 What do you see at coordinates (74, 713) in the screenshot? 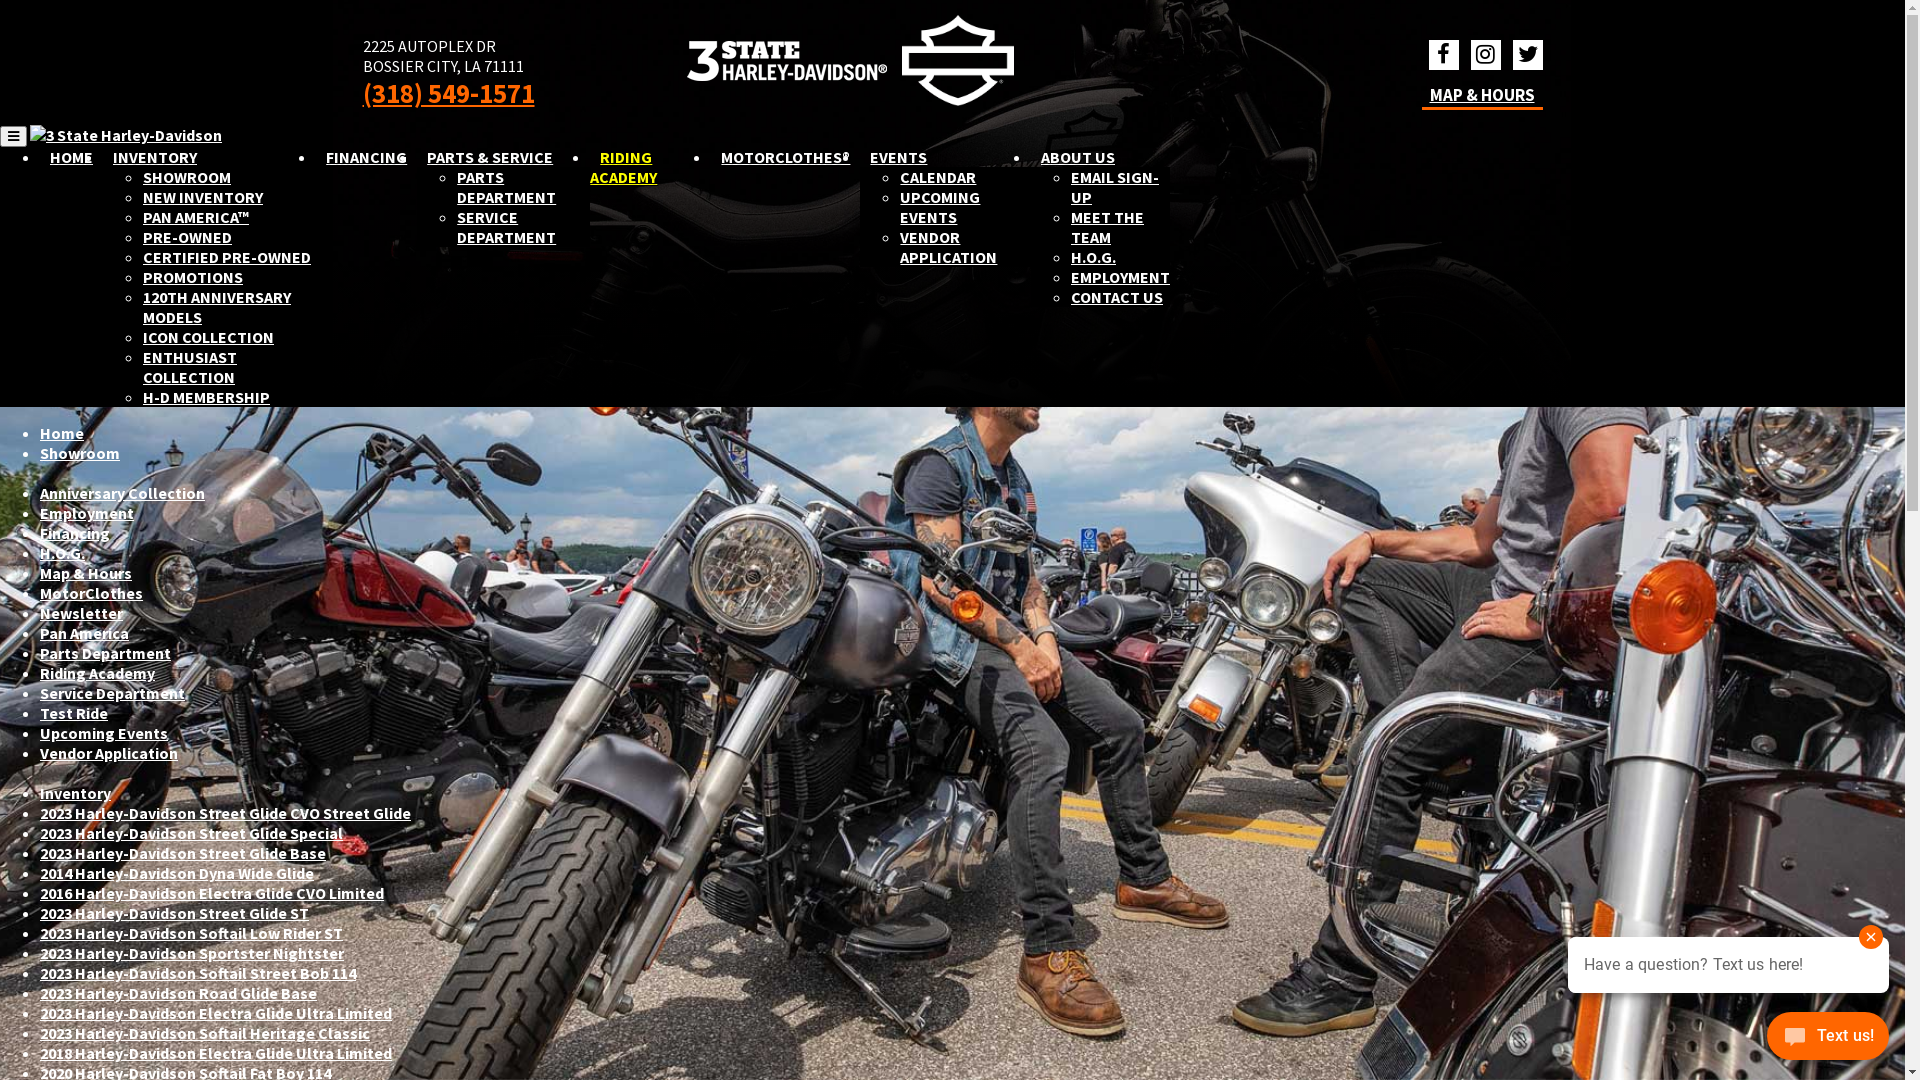
I see `Test Ride` at bounding box center [74, 713].